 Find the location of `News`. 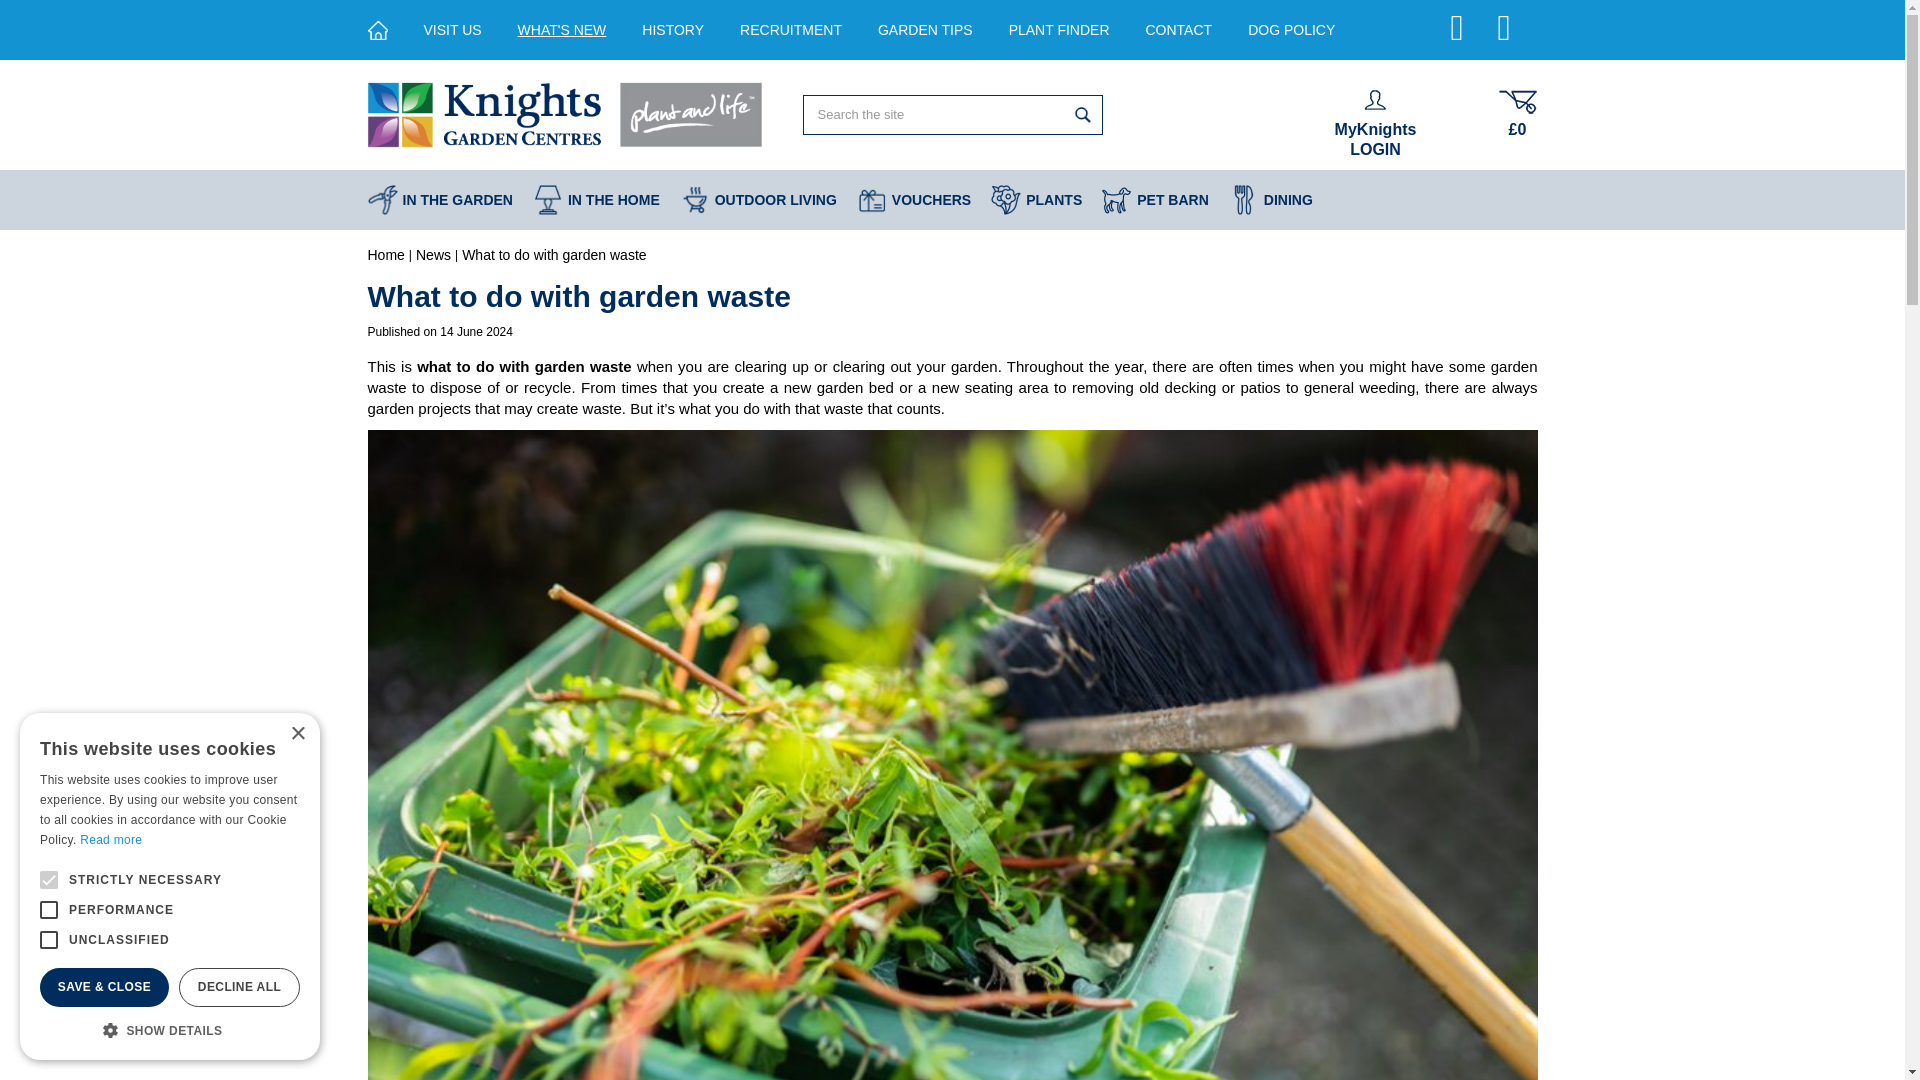

News is located at coordinates (434, 255).